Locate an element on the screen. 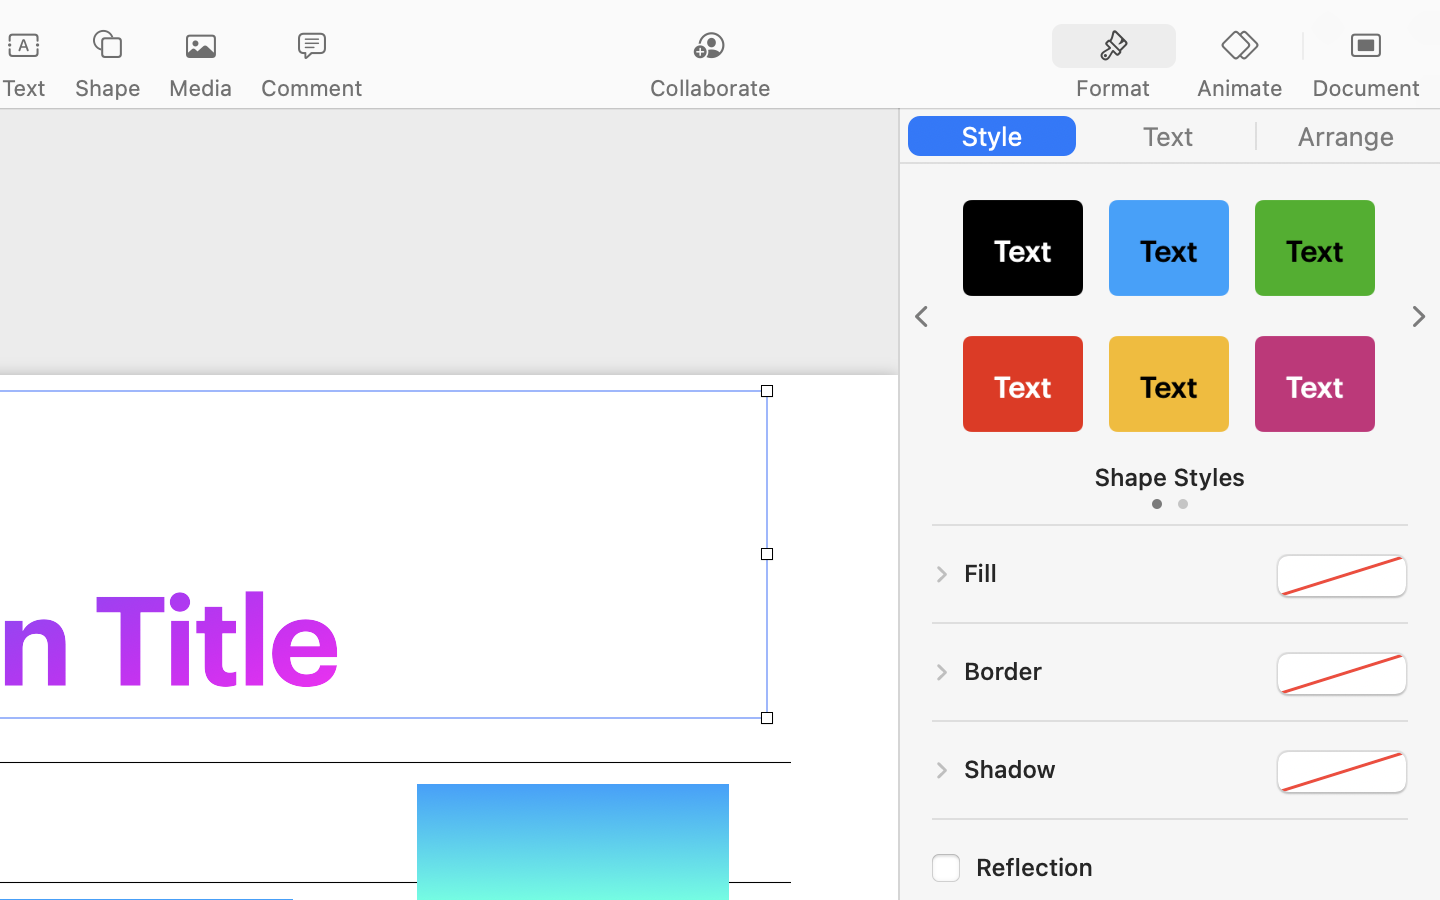 Image resolution: width=1440 pixels, height=900 pixels. Format is located at coordinates (1113, 88).